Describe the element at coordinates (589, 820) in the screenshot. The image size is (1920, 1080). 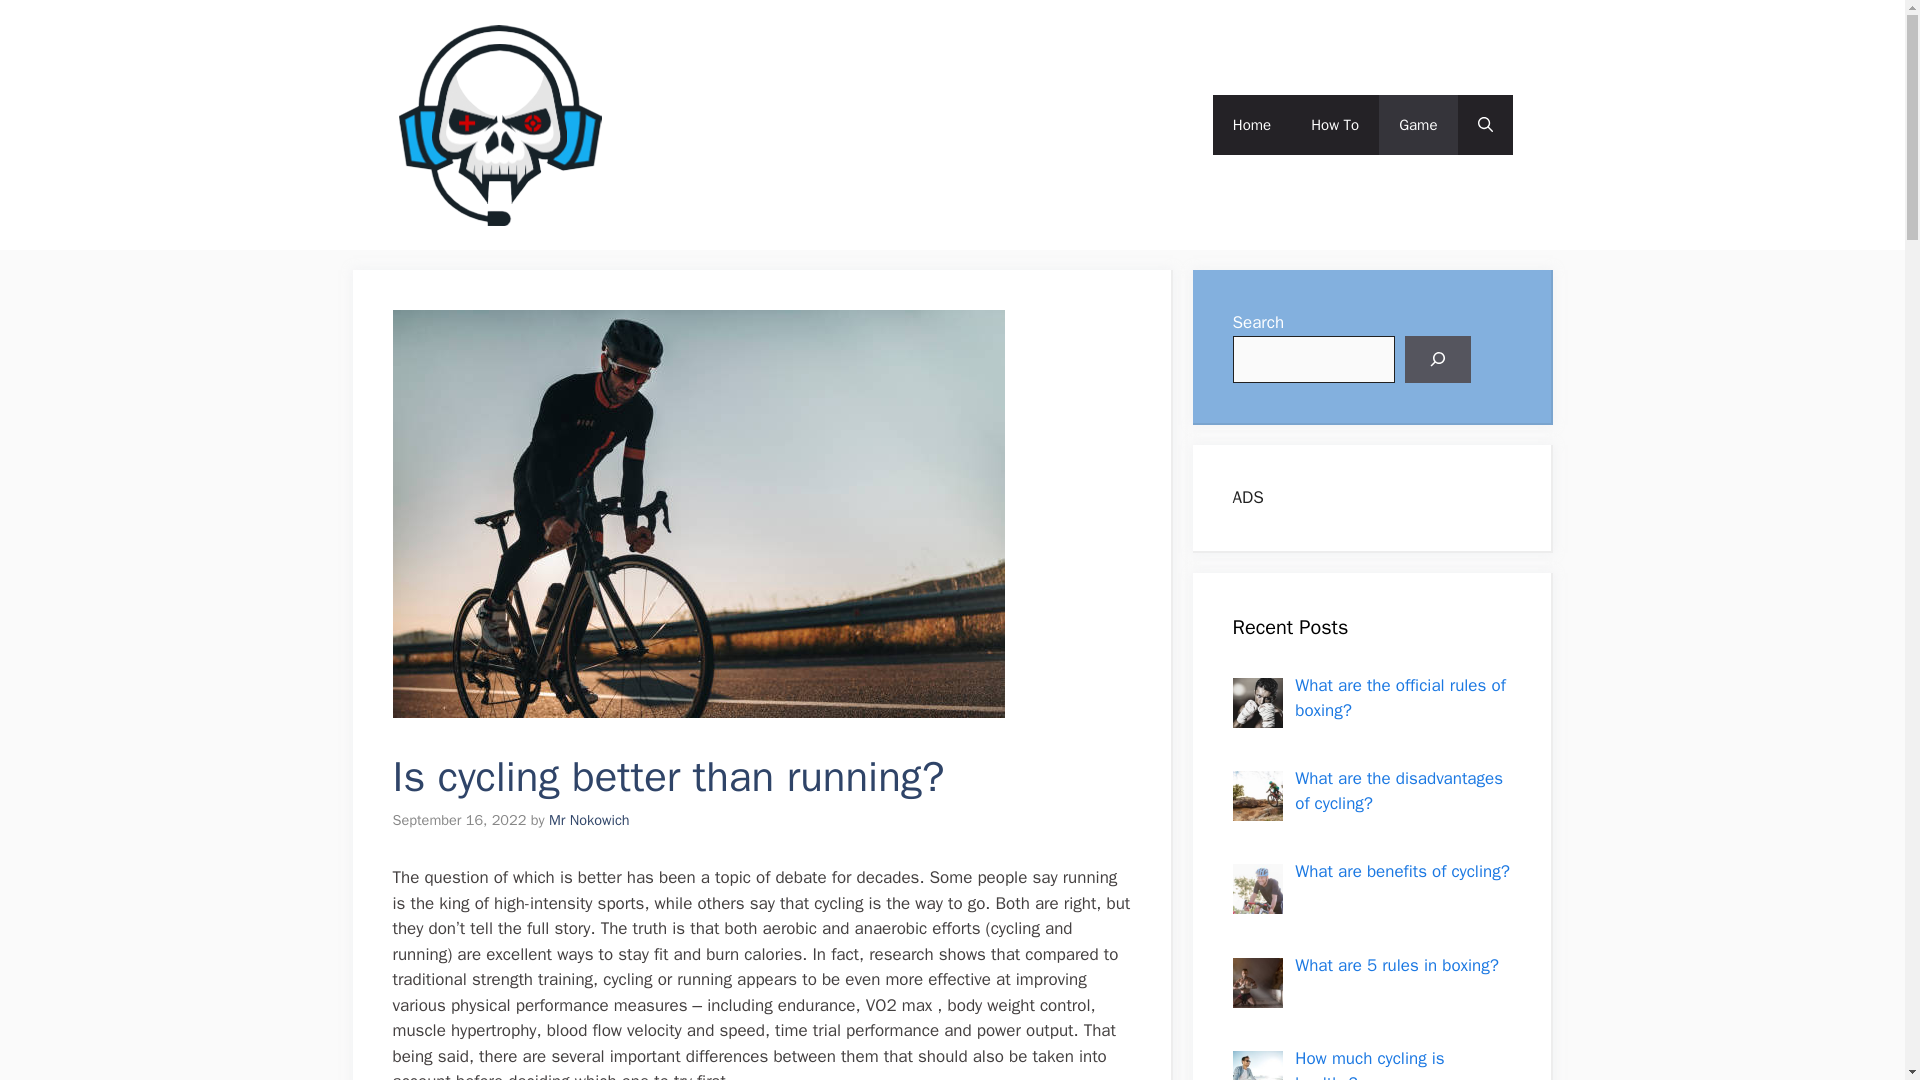
I see `Mr Nokowich` at that location.